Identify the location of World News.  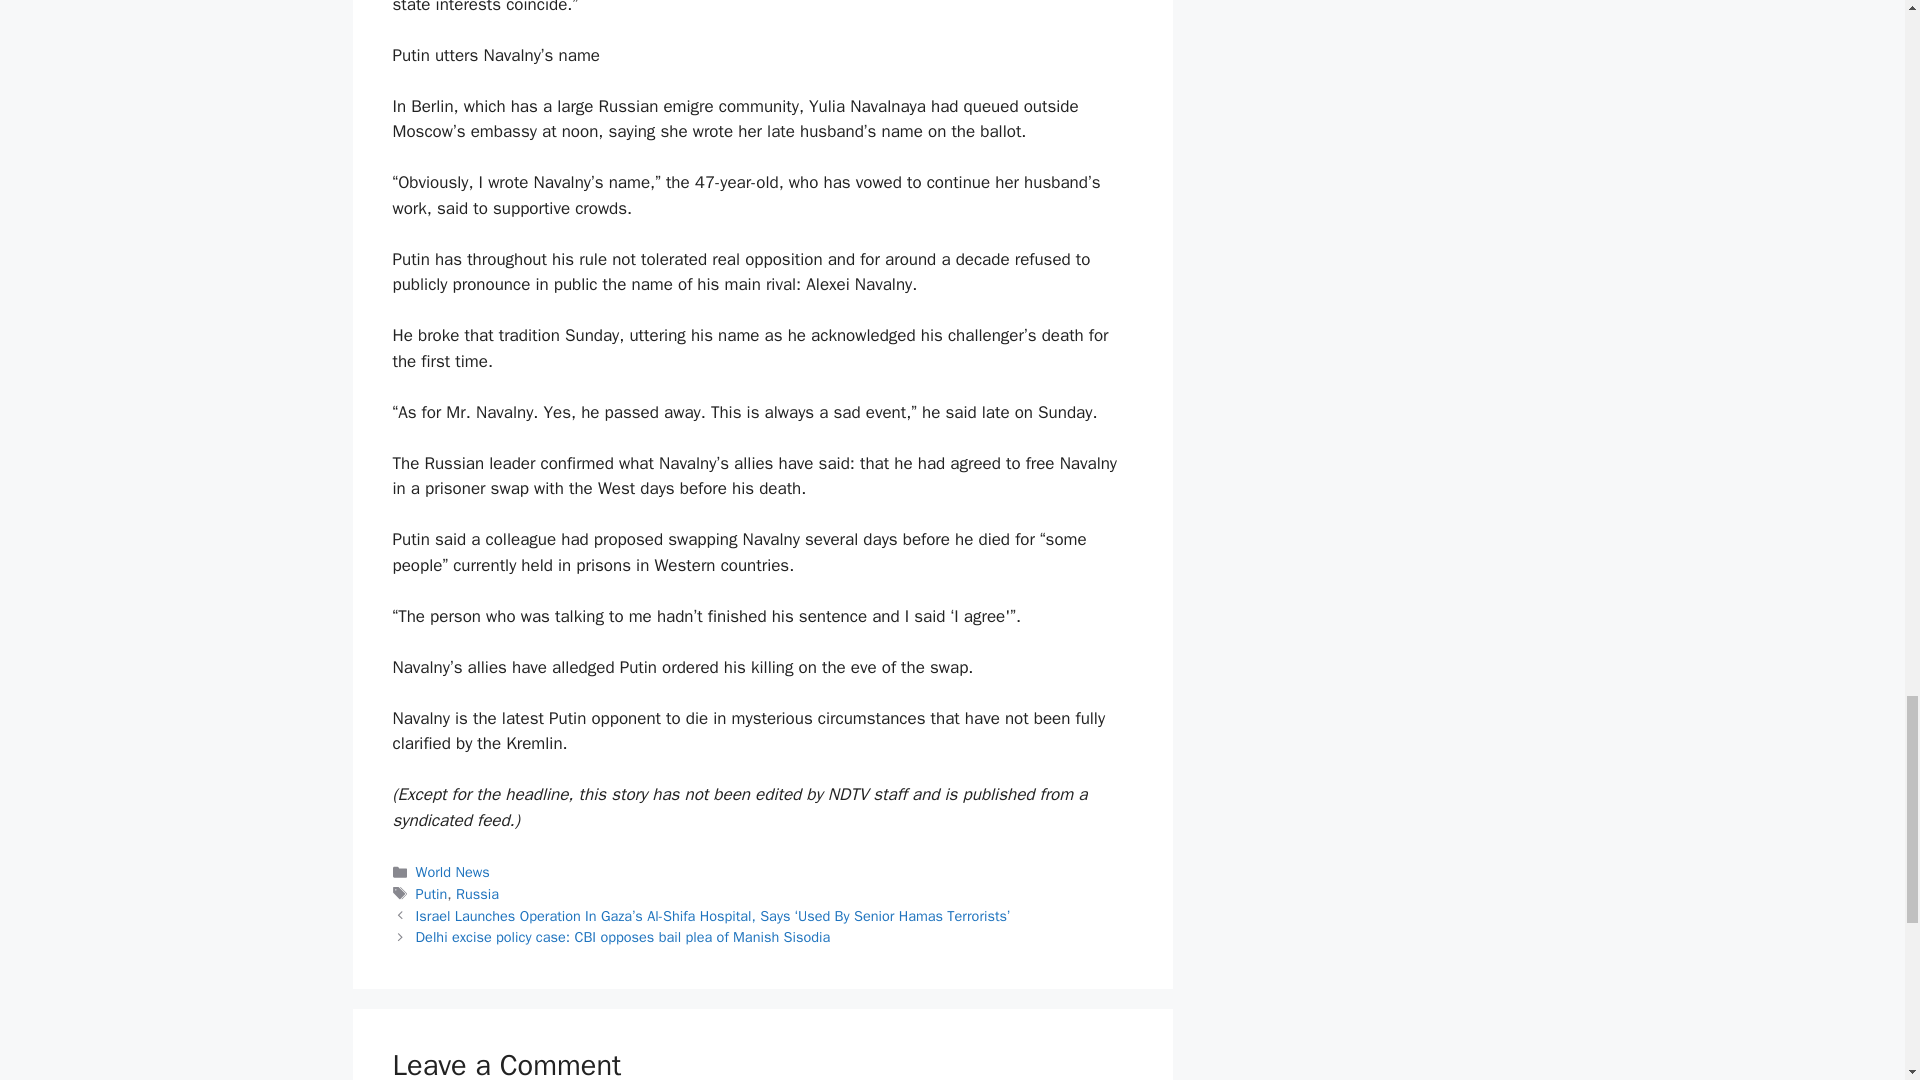
(452, 872).